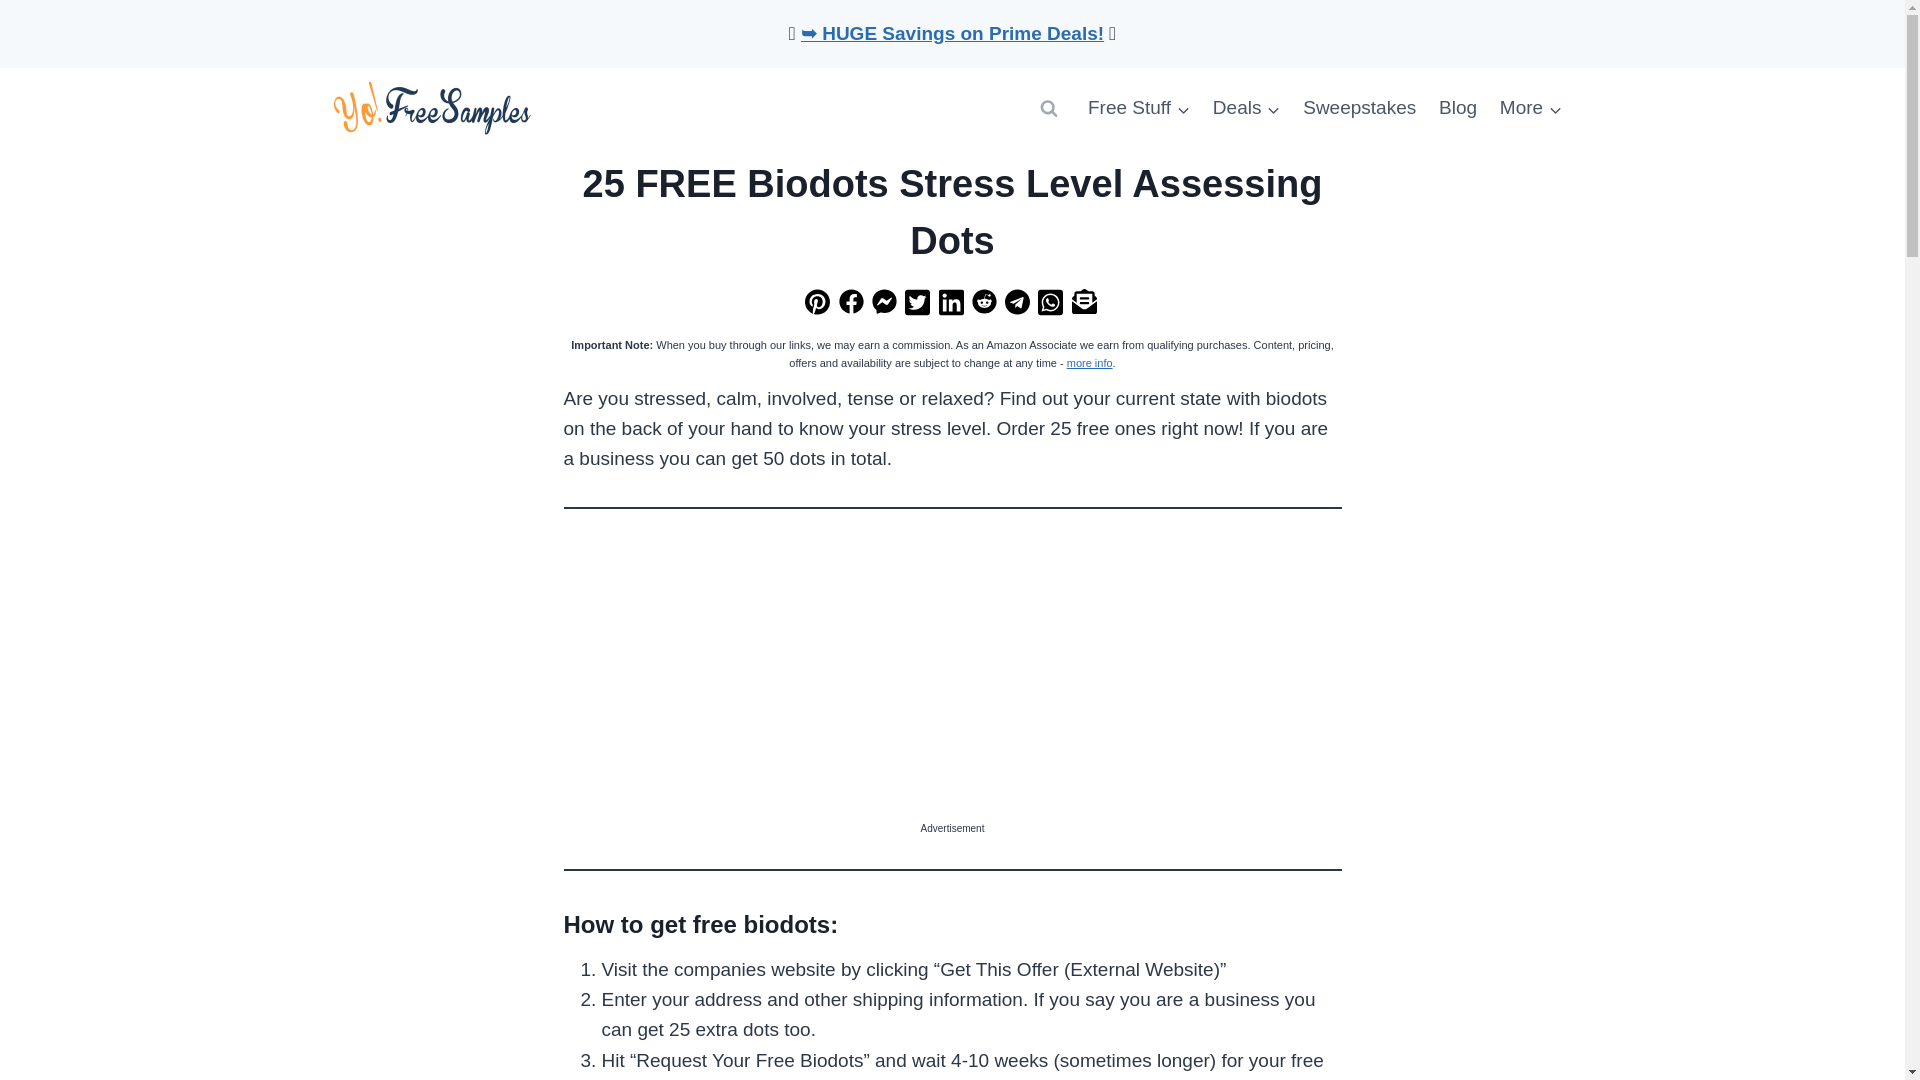 The height and width of the screenshot is (1080, 1920). I want to click on Sweepstakes, so click(1360, 108).